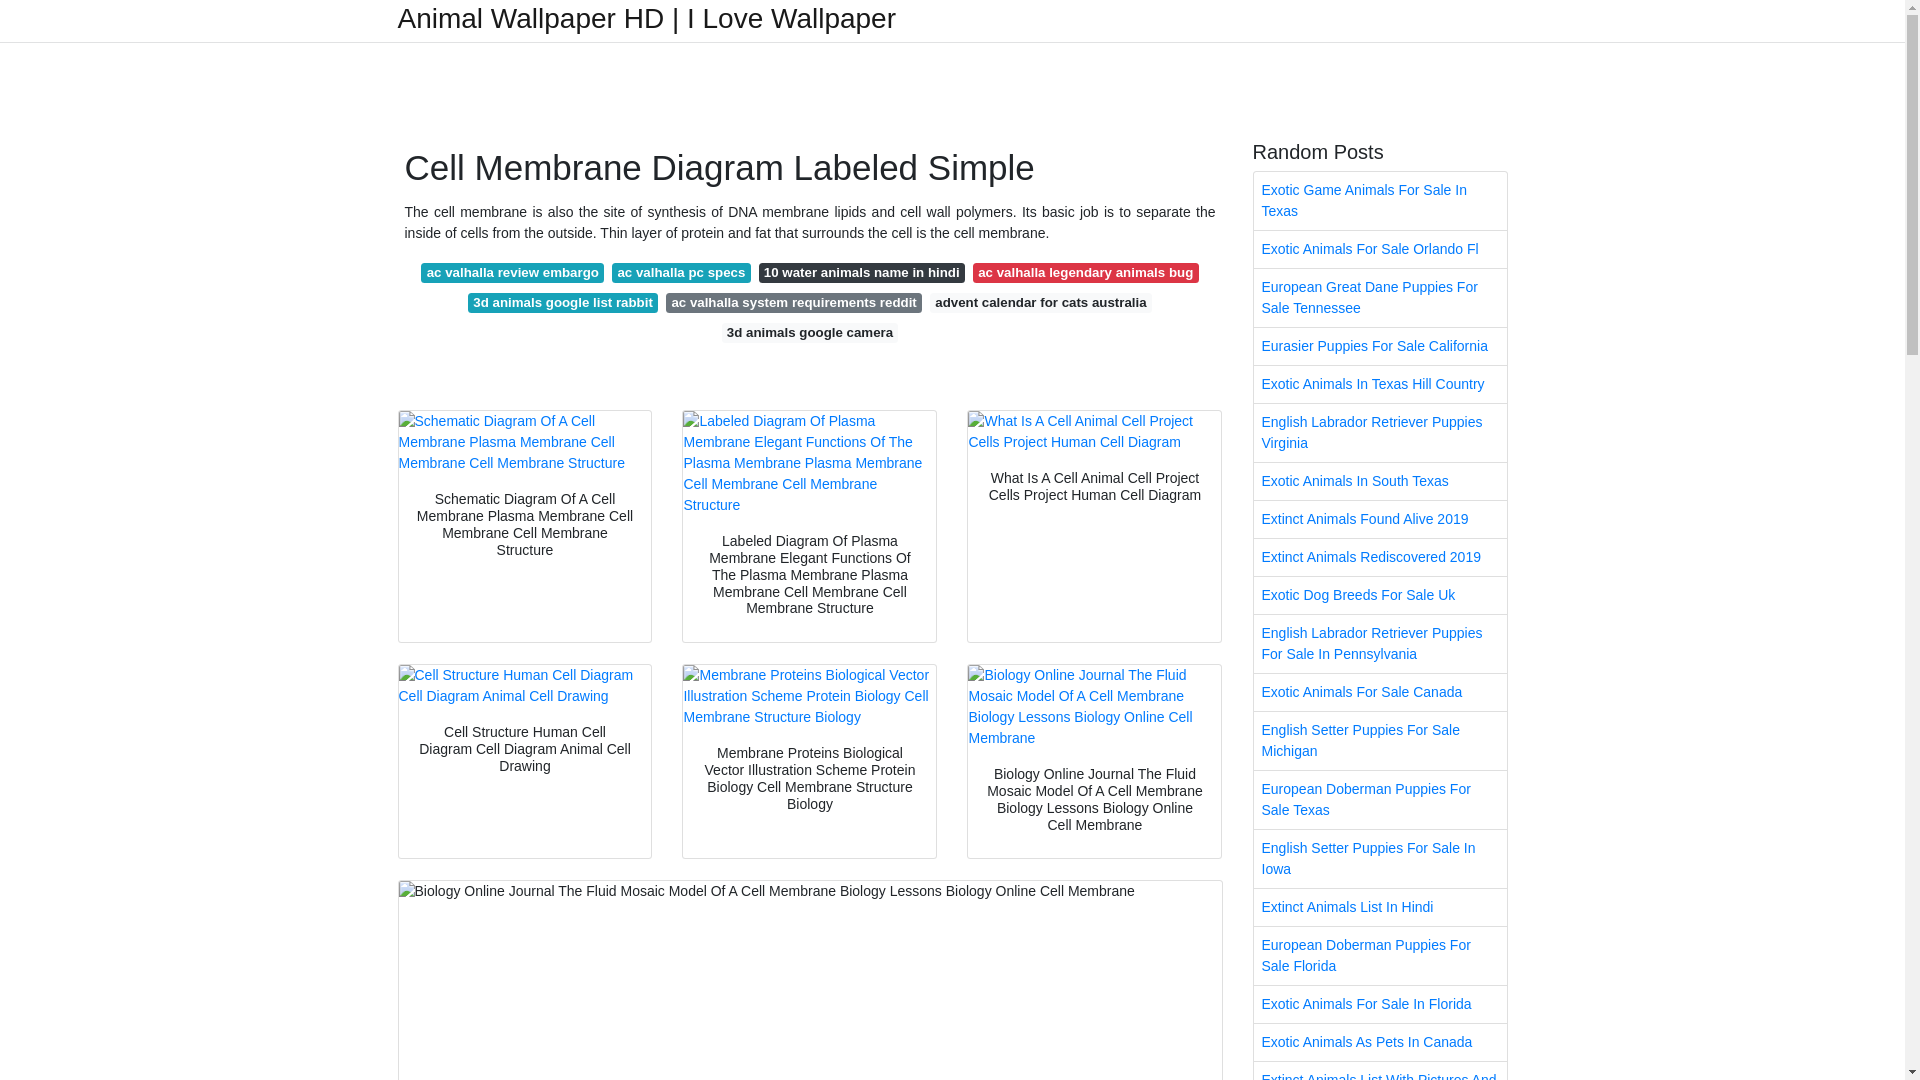 The height and width of the screenshot is (1080, 1920). What do you see at coordinates (1040, 302) in the screenshot?
I see `advent calendar for cats australia` at bounding box center [1040, 302].